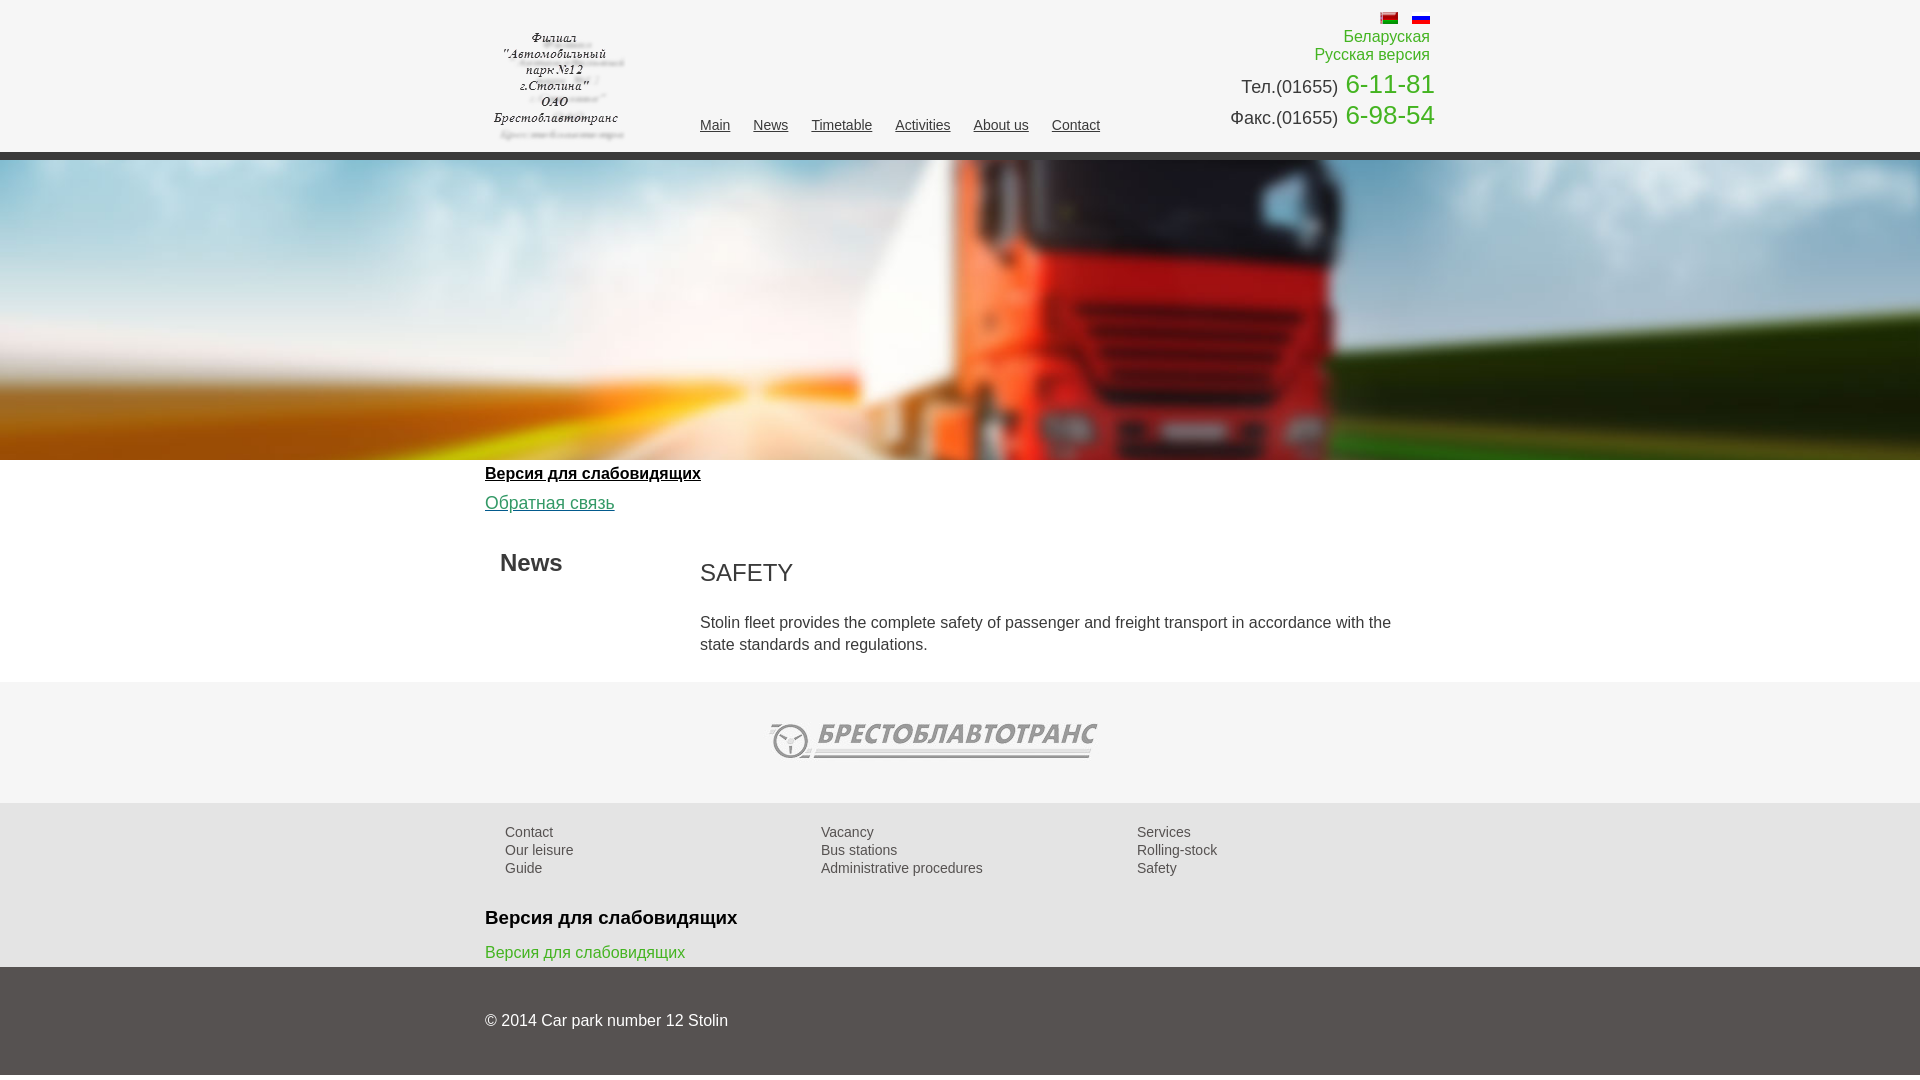 The width and height of the screenshot is (1920, 1080). I want to click on Contact, so click(528, 832).